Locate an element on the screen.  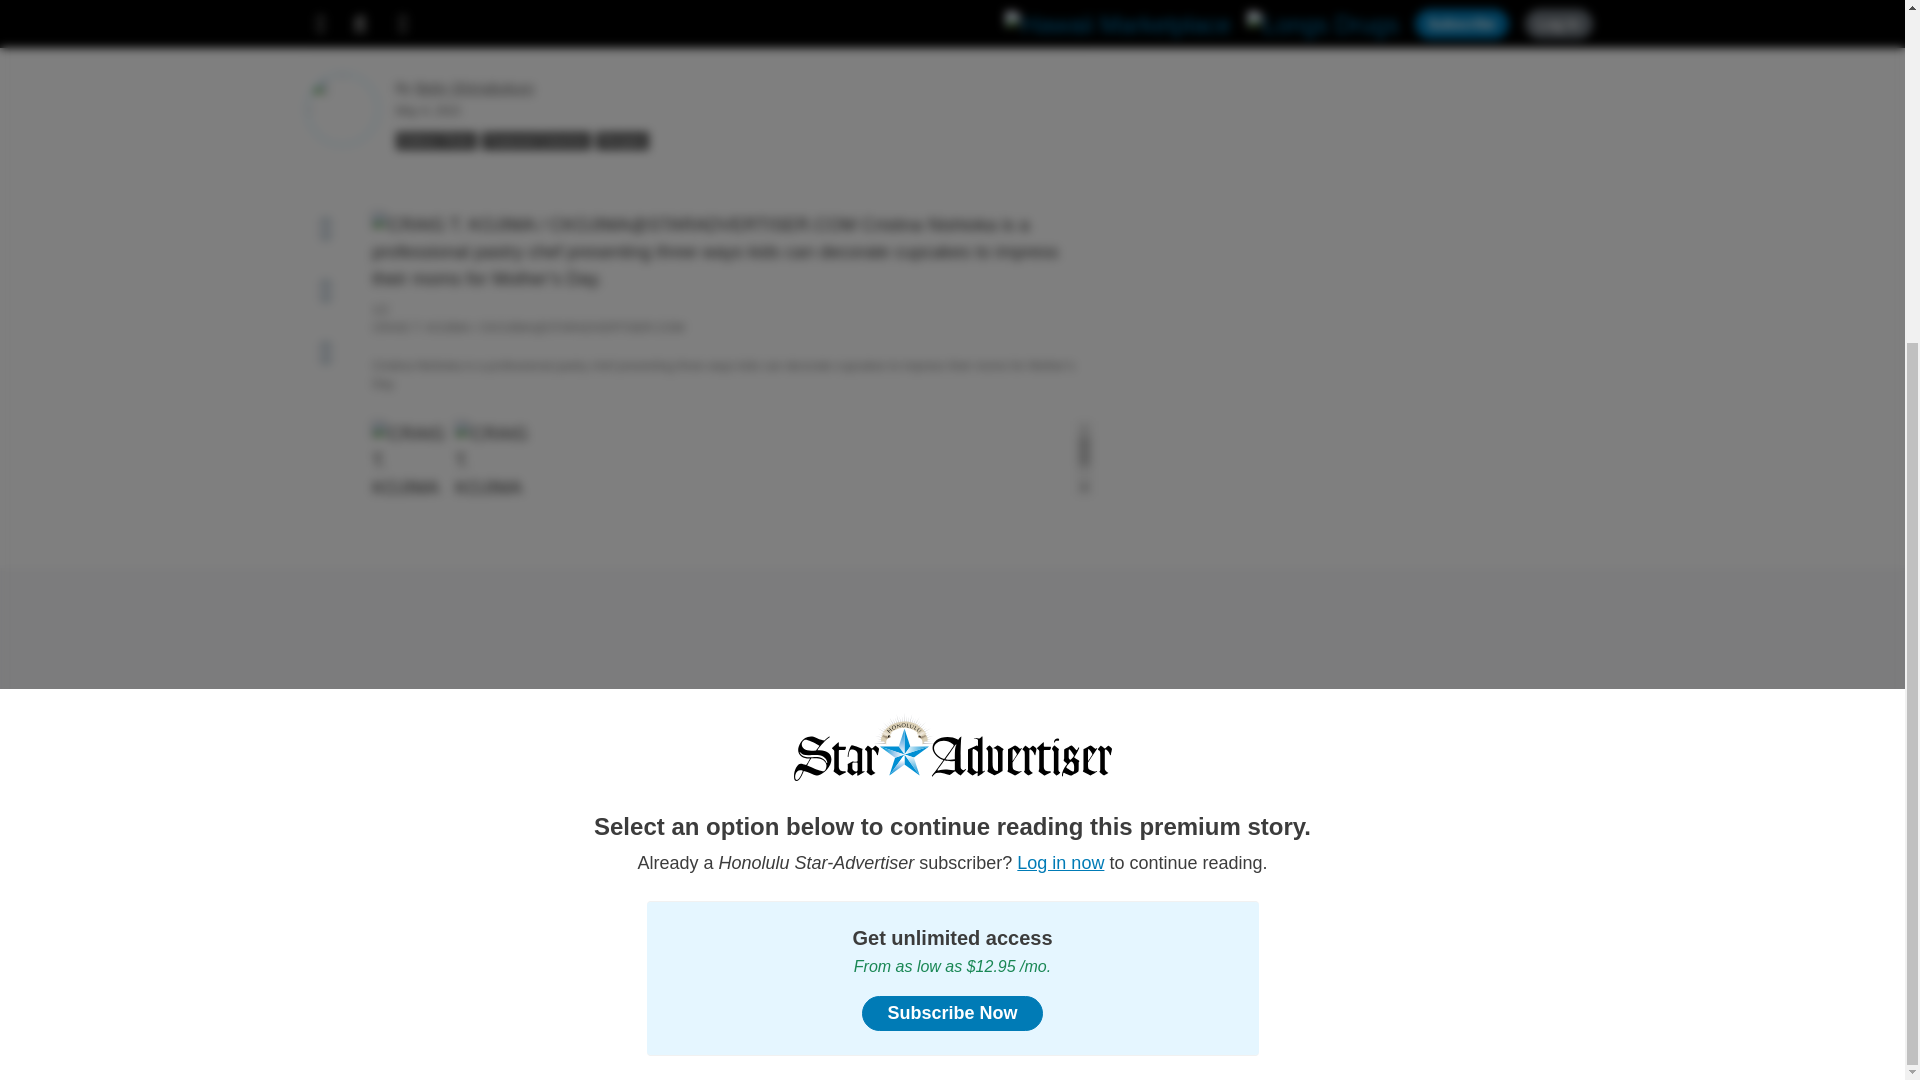
The Honolulu Star-Advertiser is located at coordinates (952, 256).